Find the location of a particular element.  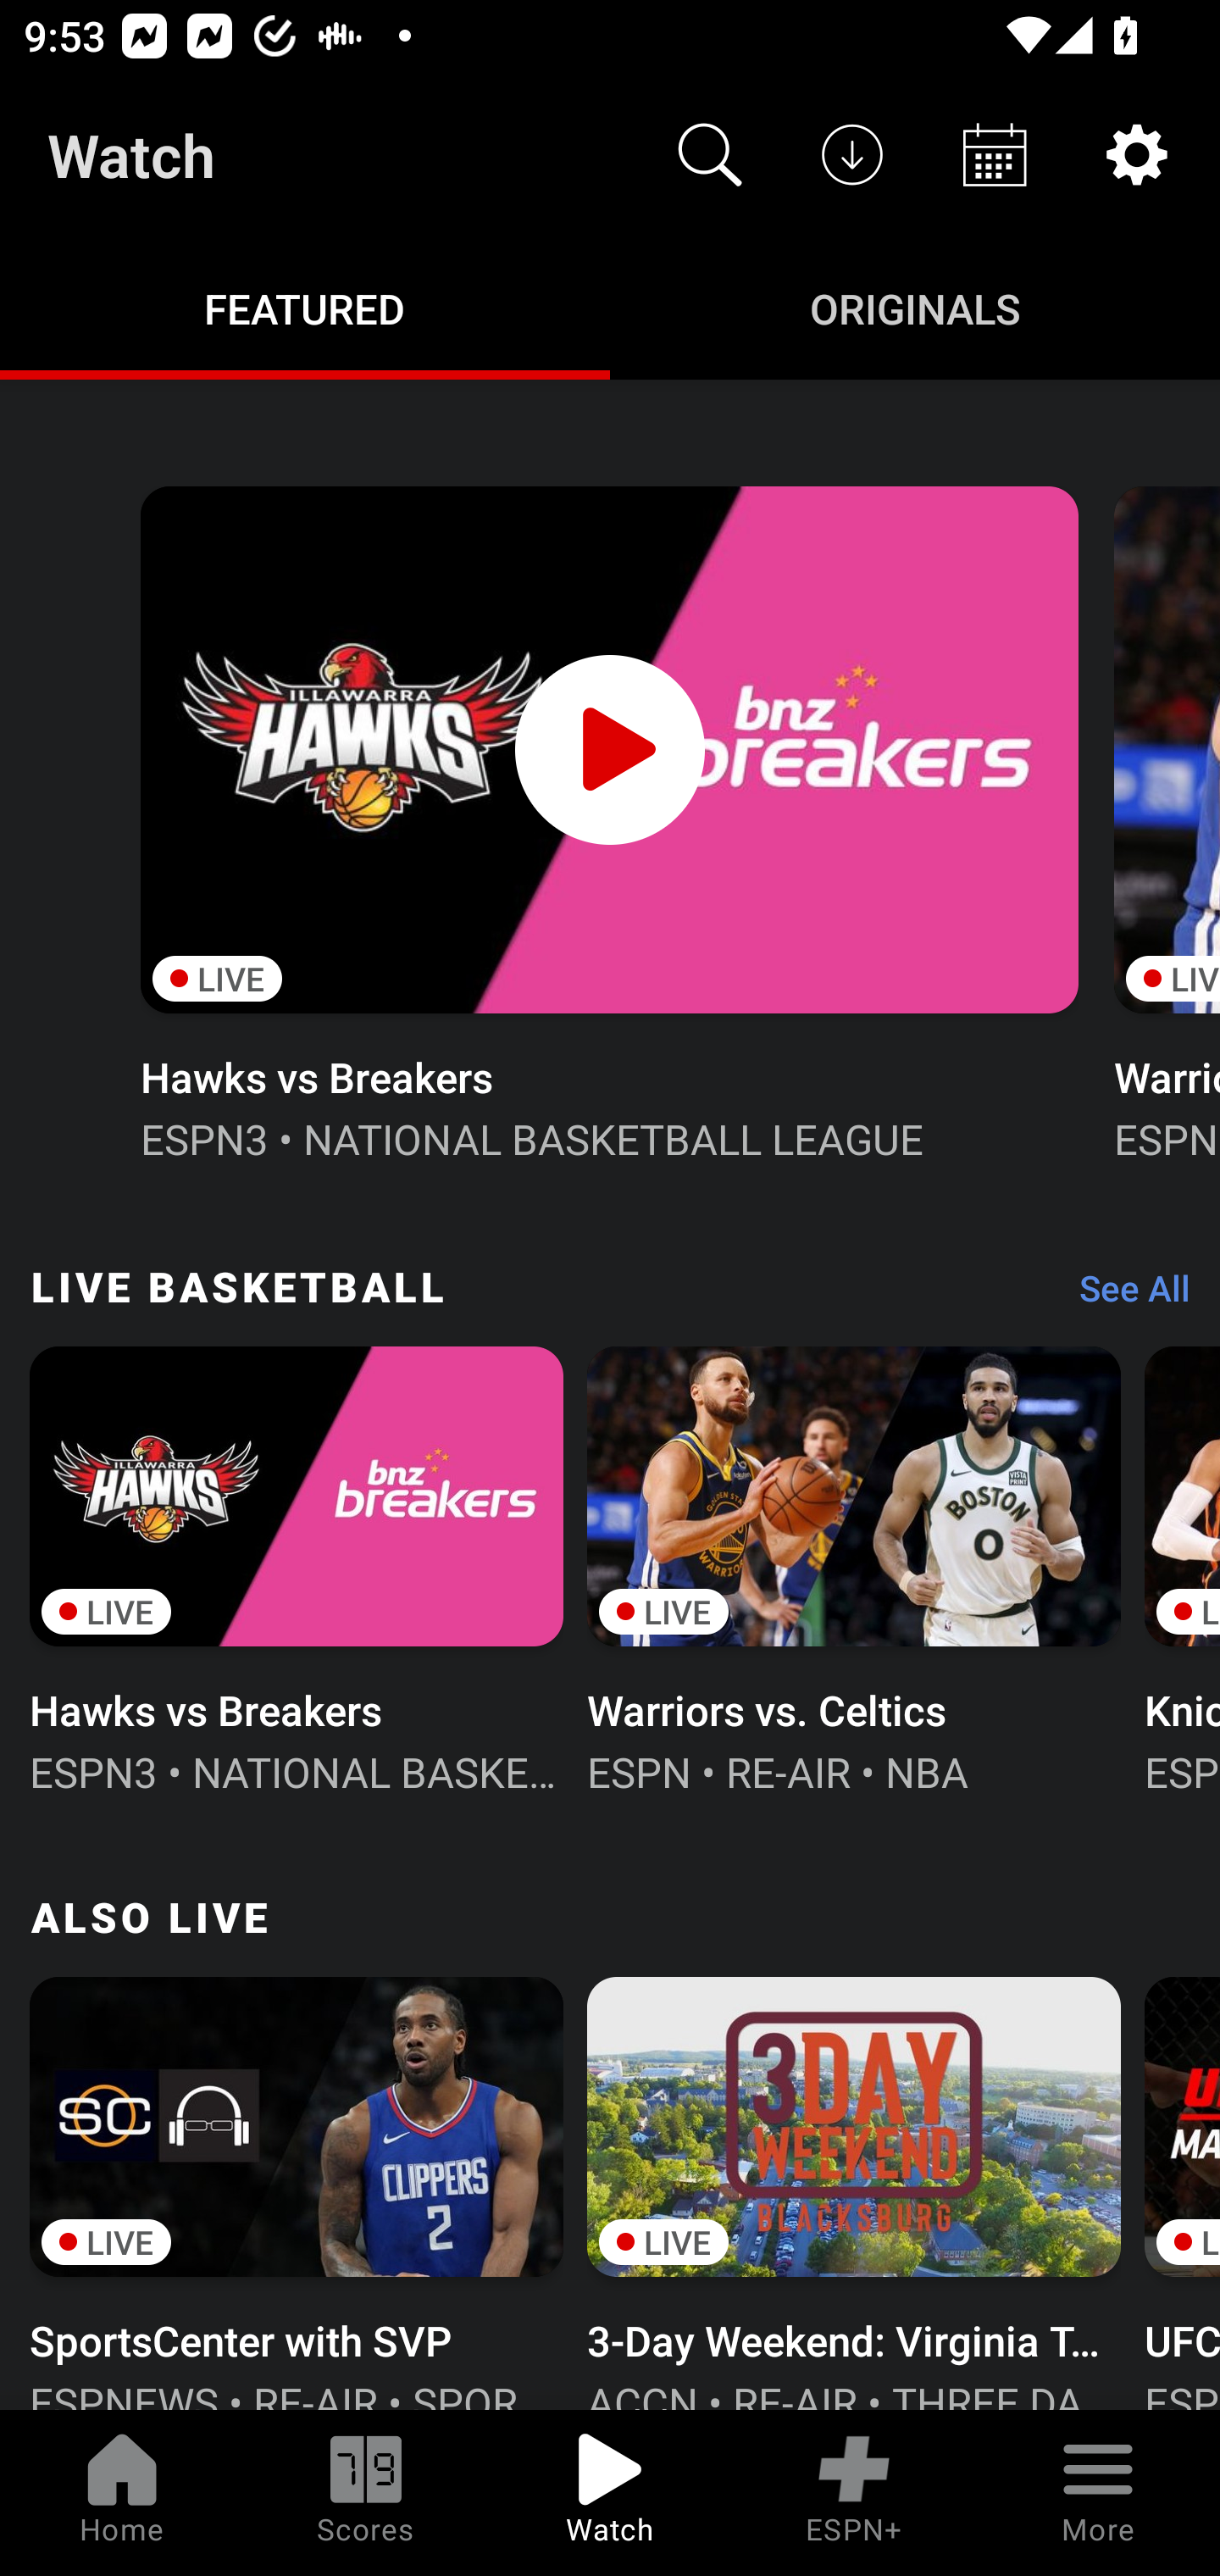

ESPN+ is located at coordinates (854, 2493).